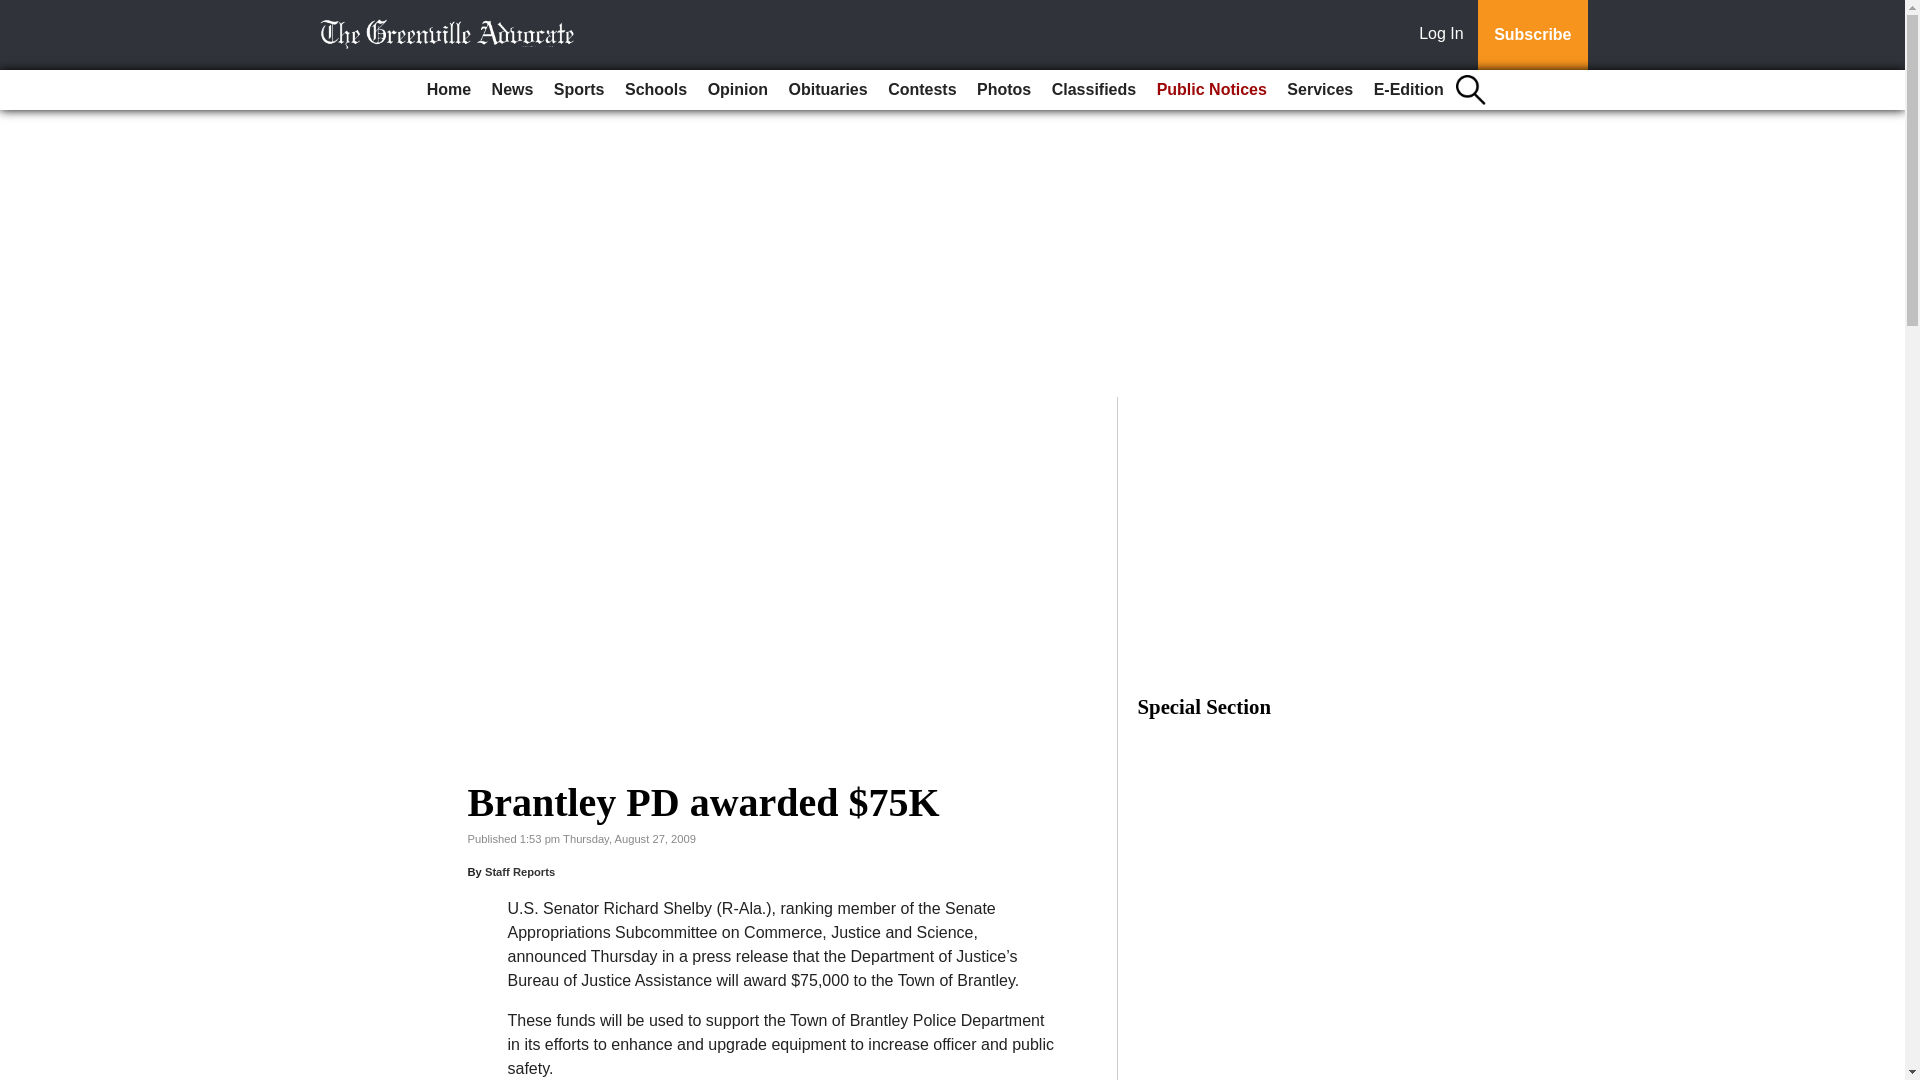 This screenshot has width=1920, height=1080. What do you see at coordinates (448, 90) in the screenshot?
I see `Home` at bounding box center [448, 90].